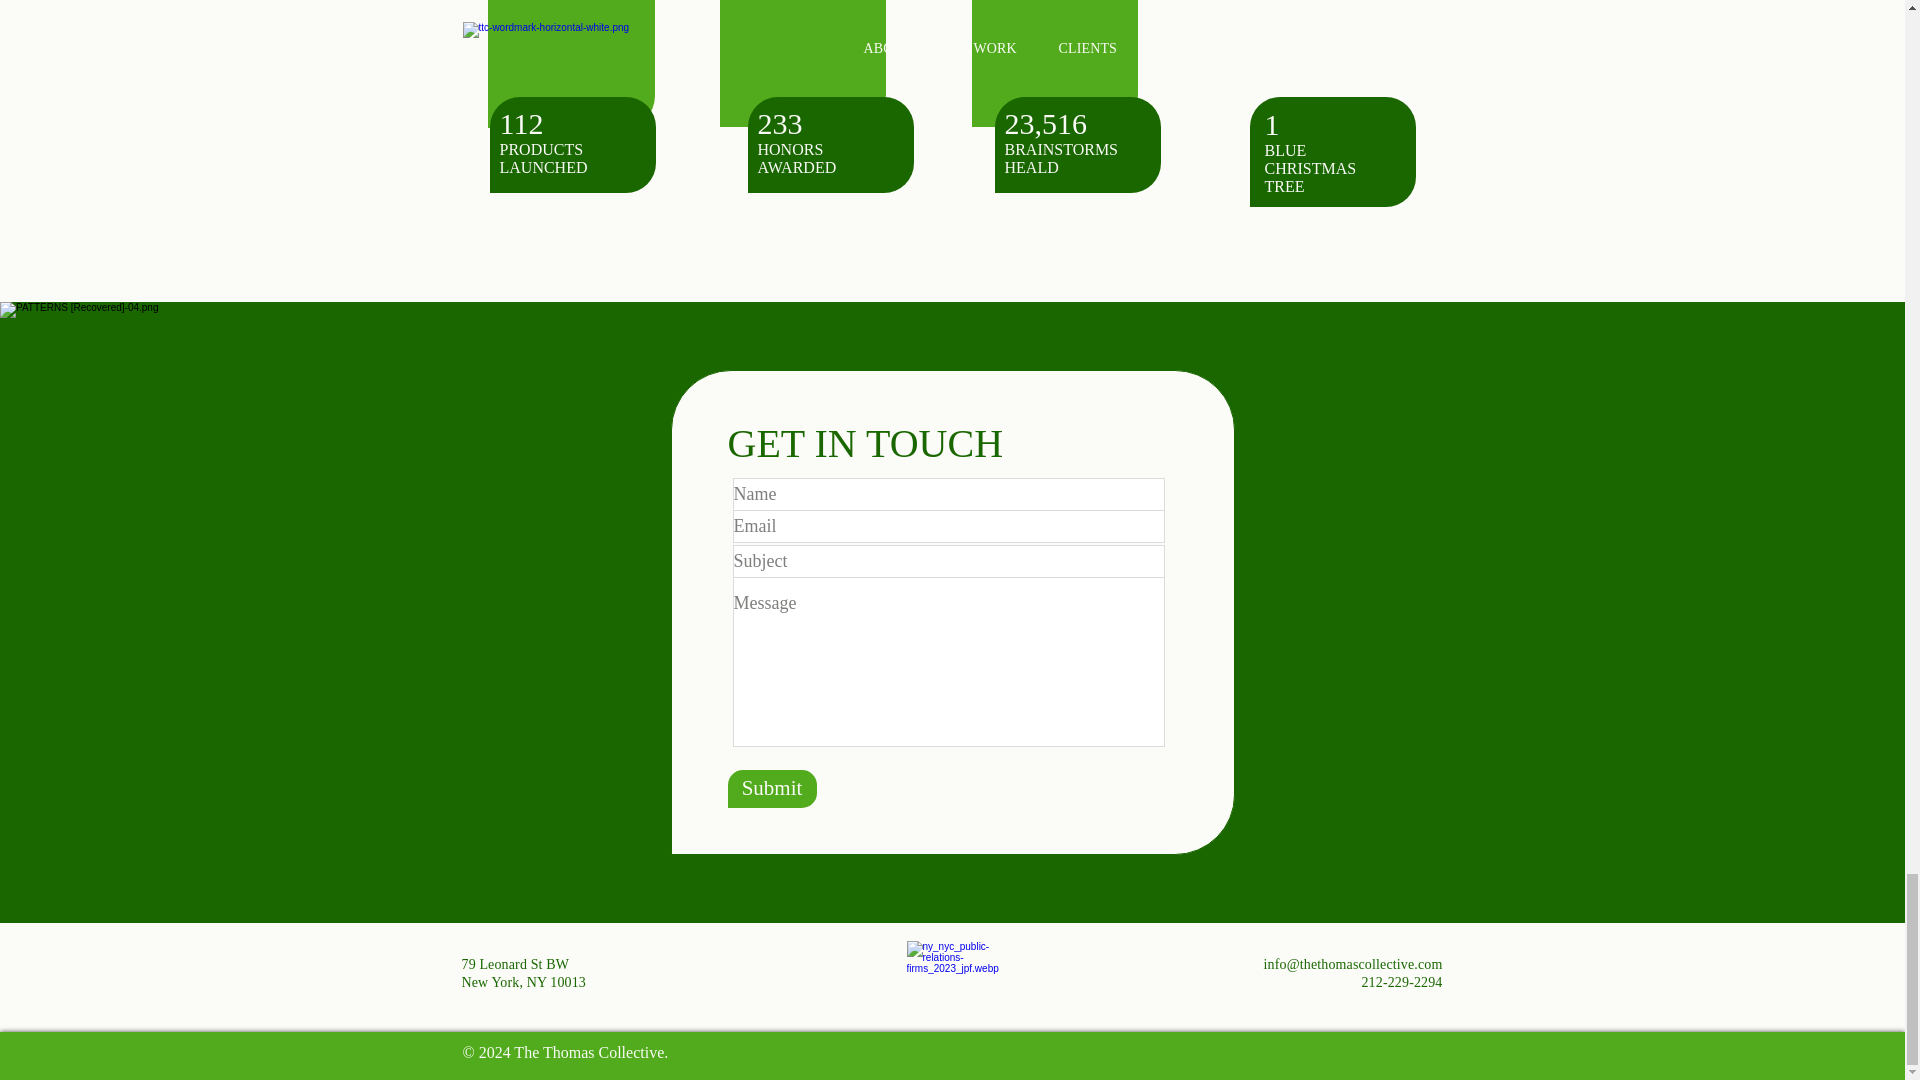 The image size is (1920, 1080). I want to click on Submit, so click(772, 787).